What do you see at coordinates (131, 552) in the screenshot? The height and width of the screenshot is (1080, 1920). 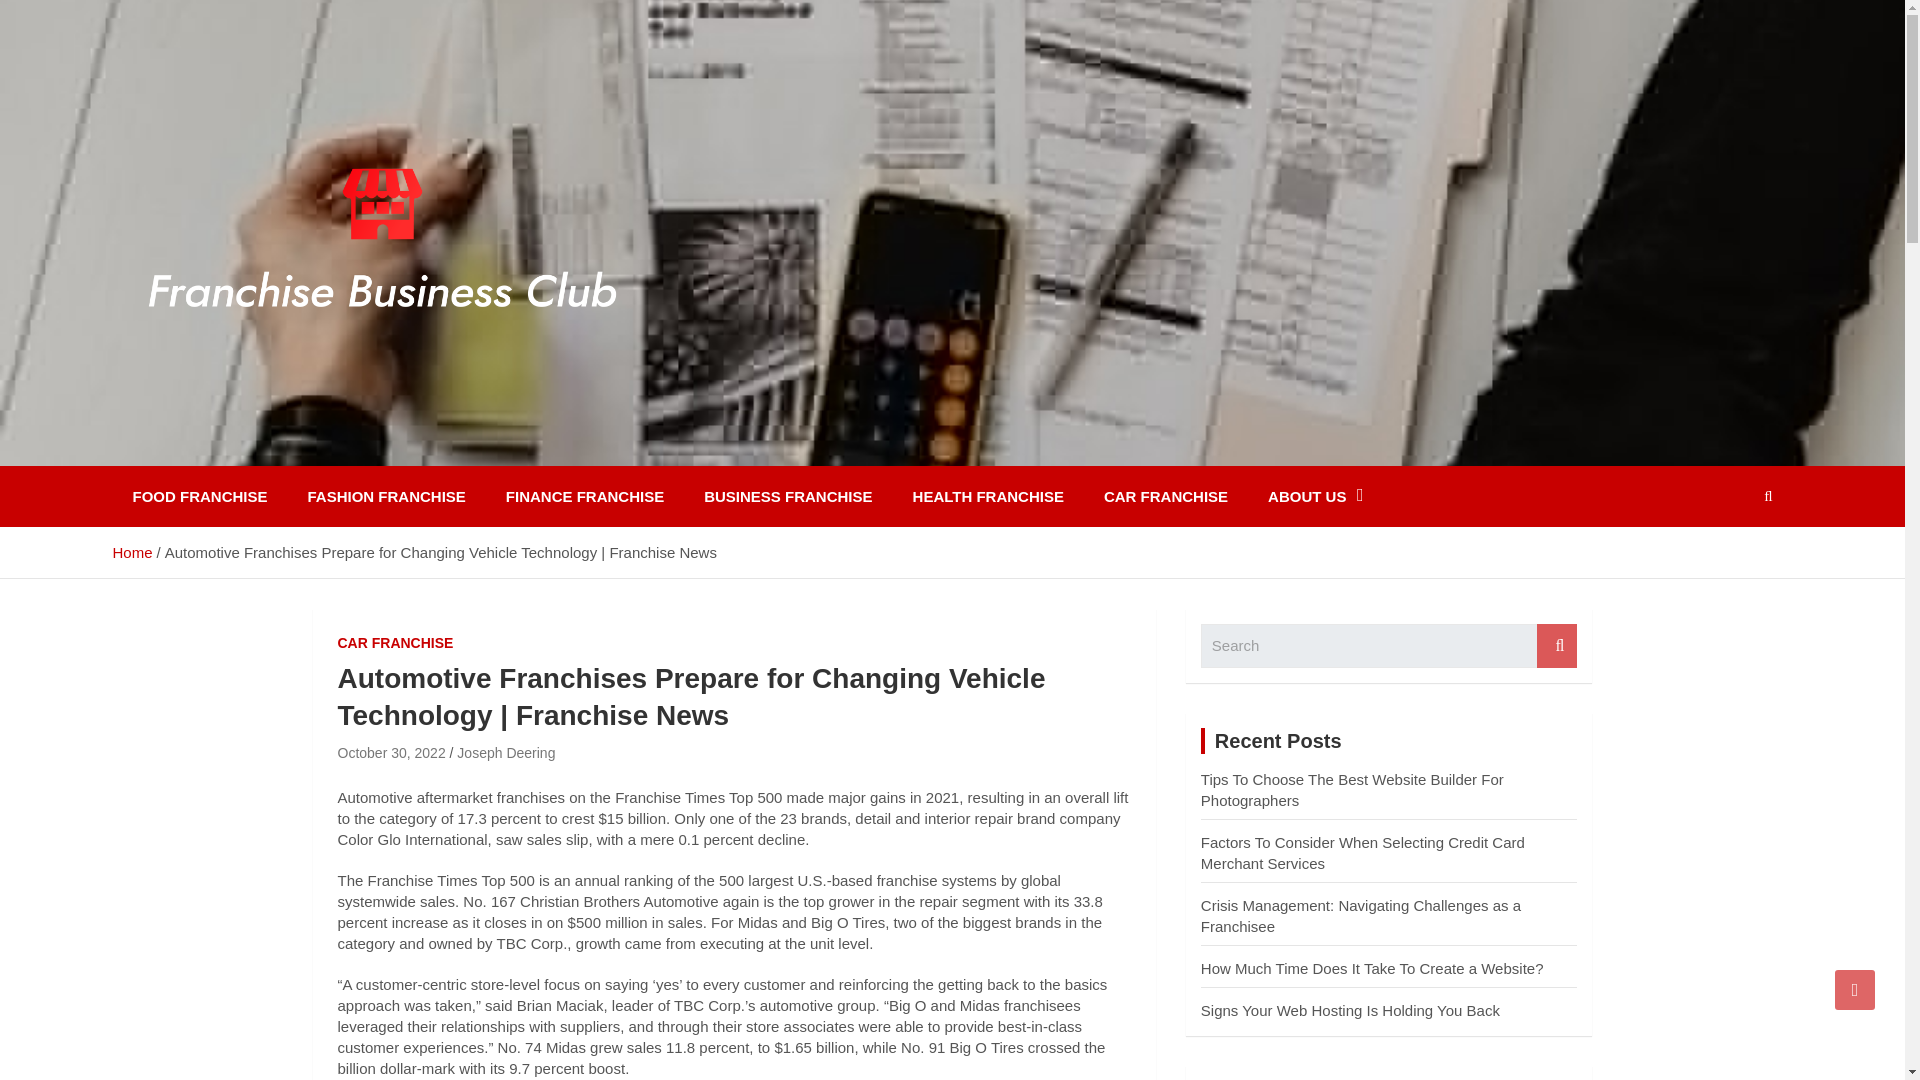 I see `Home` at bounding box center [131, 552].